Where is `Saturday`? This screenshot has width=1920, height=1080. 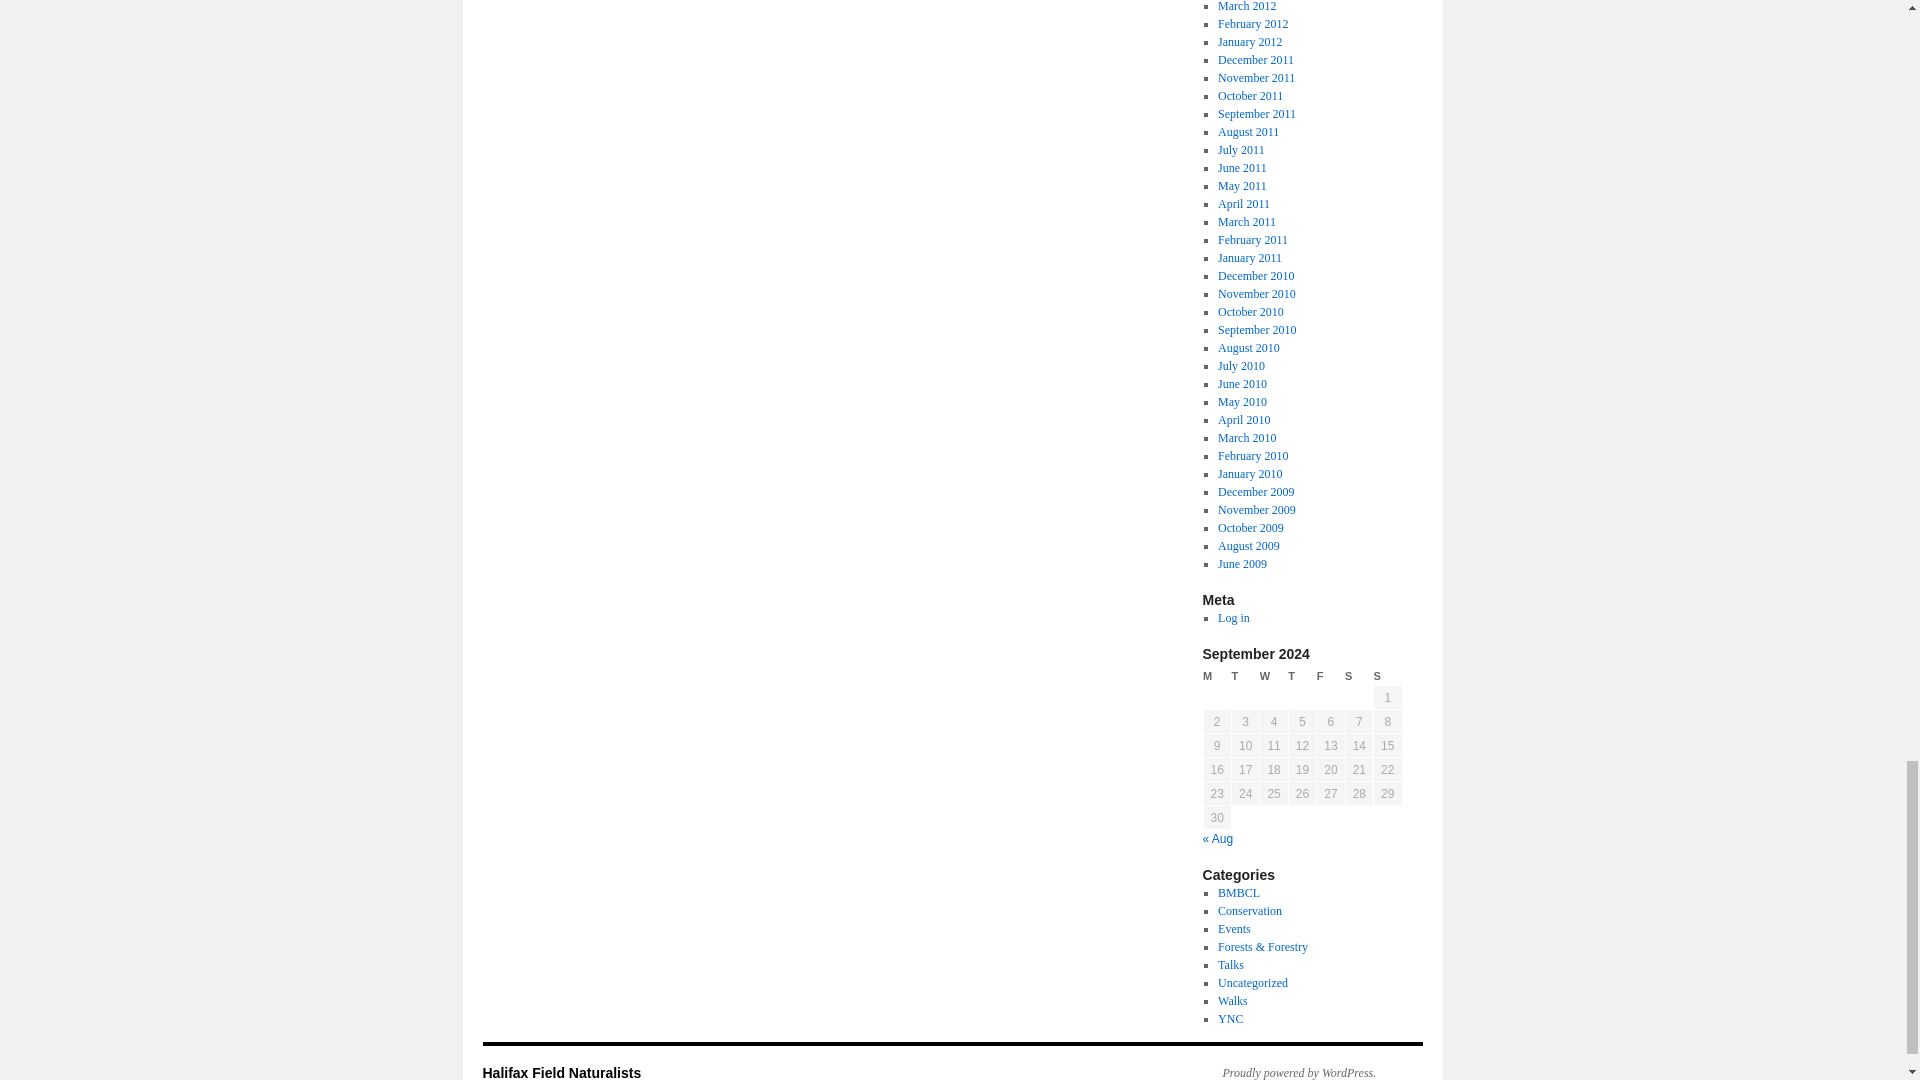
Saturday is located at coordinates (1358, 676).